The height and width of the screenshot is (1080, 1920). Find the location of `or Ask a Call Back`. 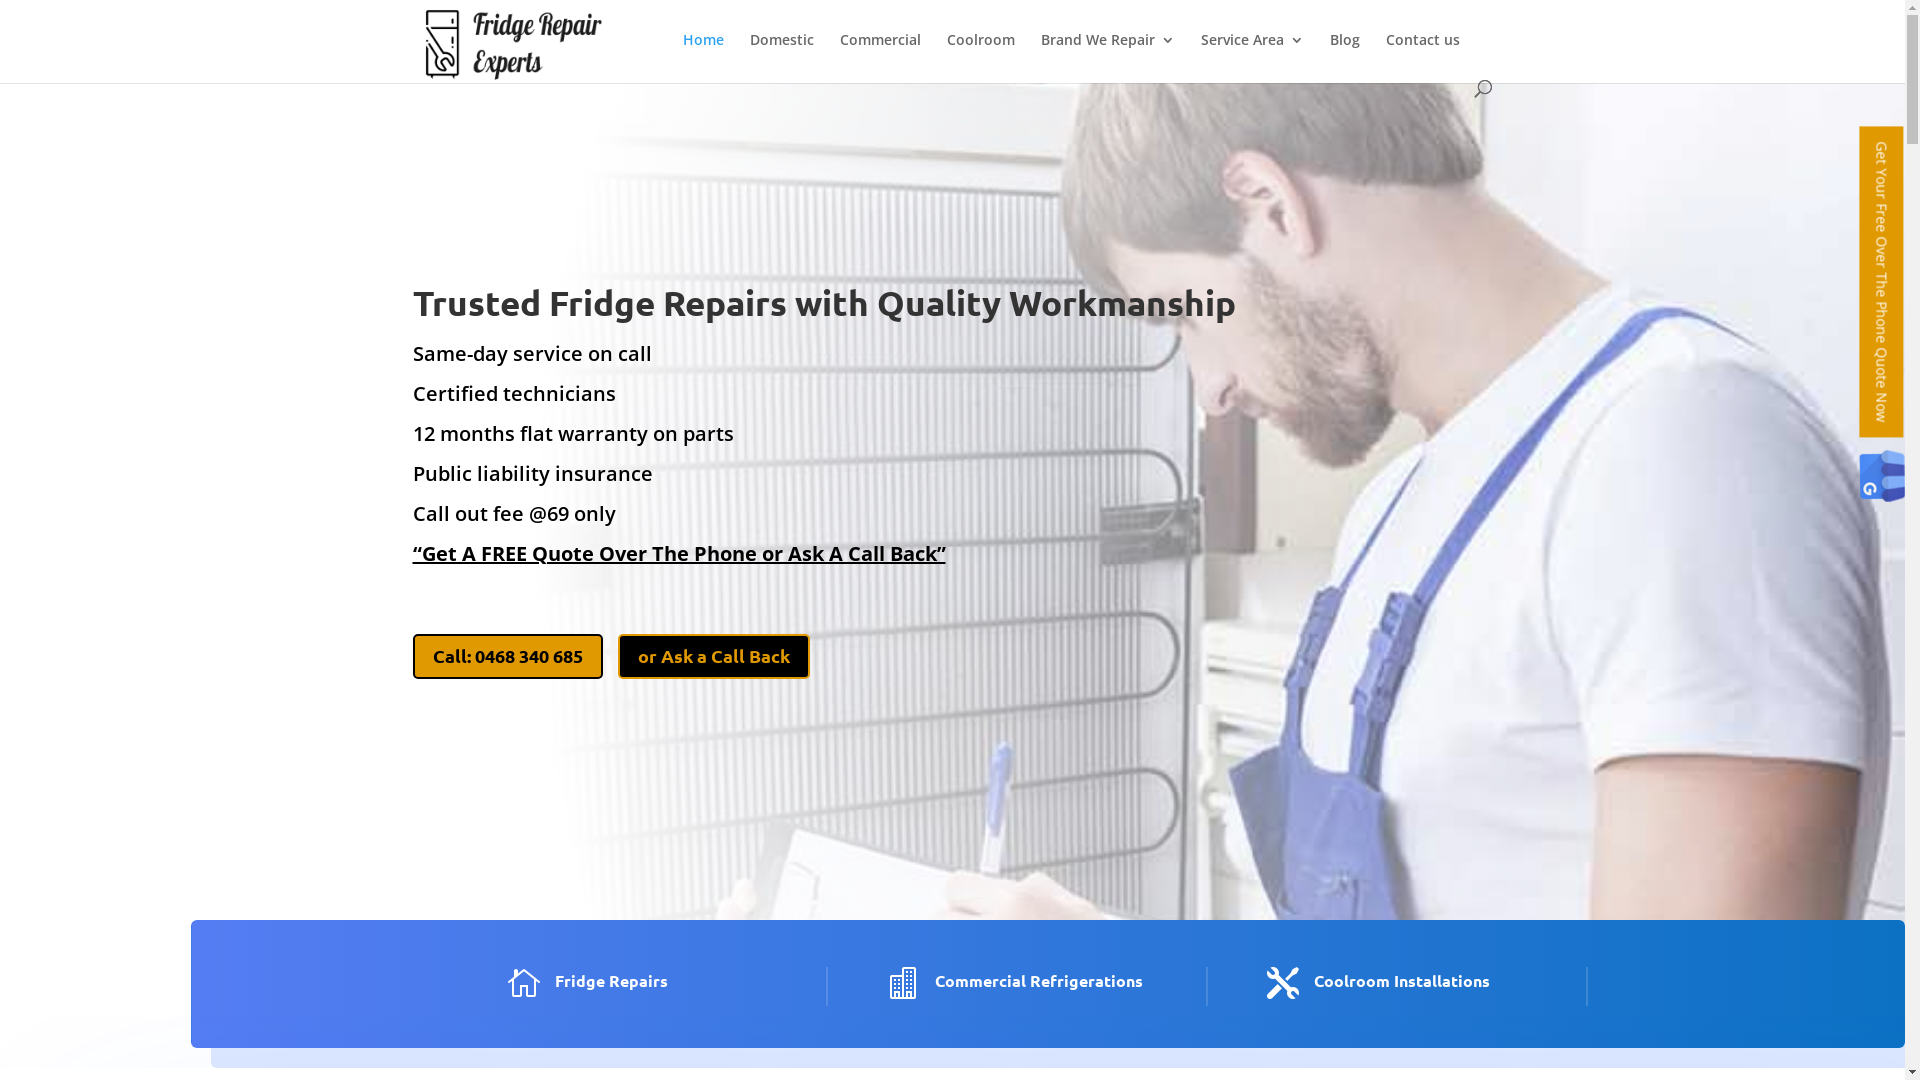

or Ask a Call Back is located at coordinates (714, 656).